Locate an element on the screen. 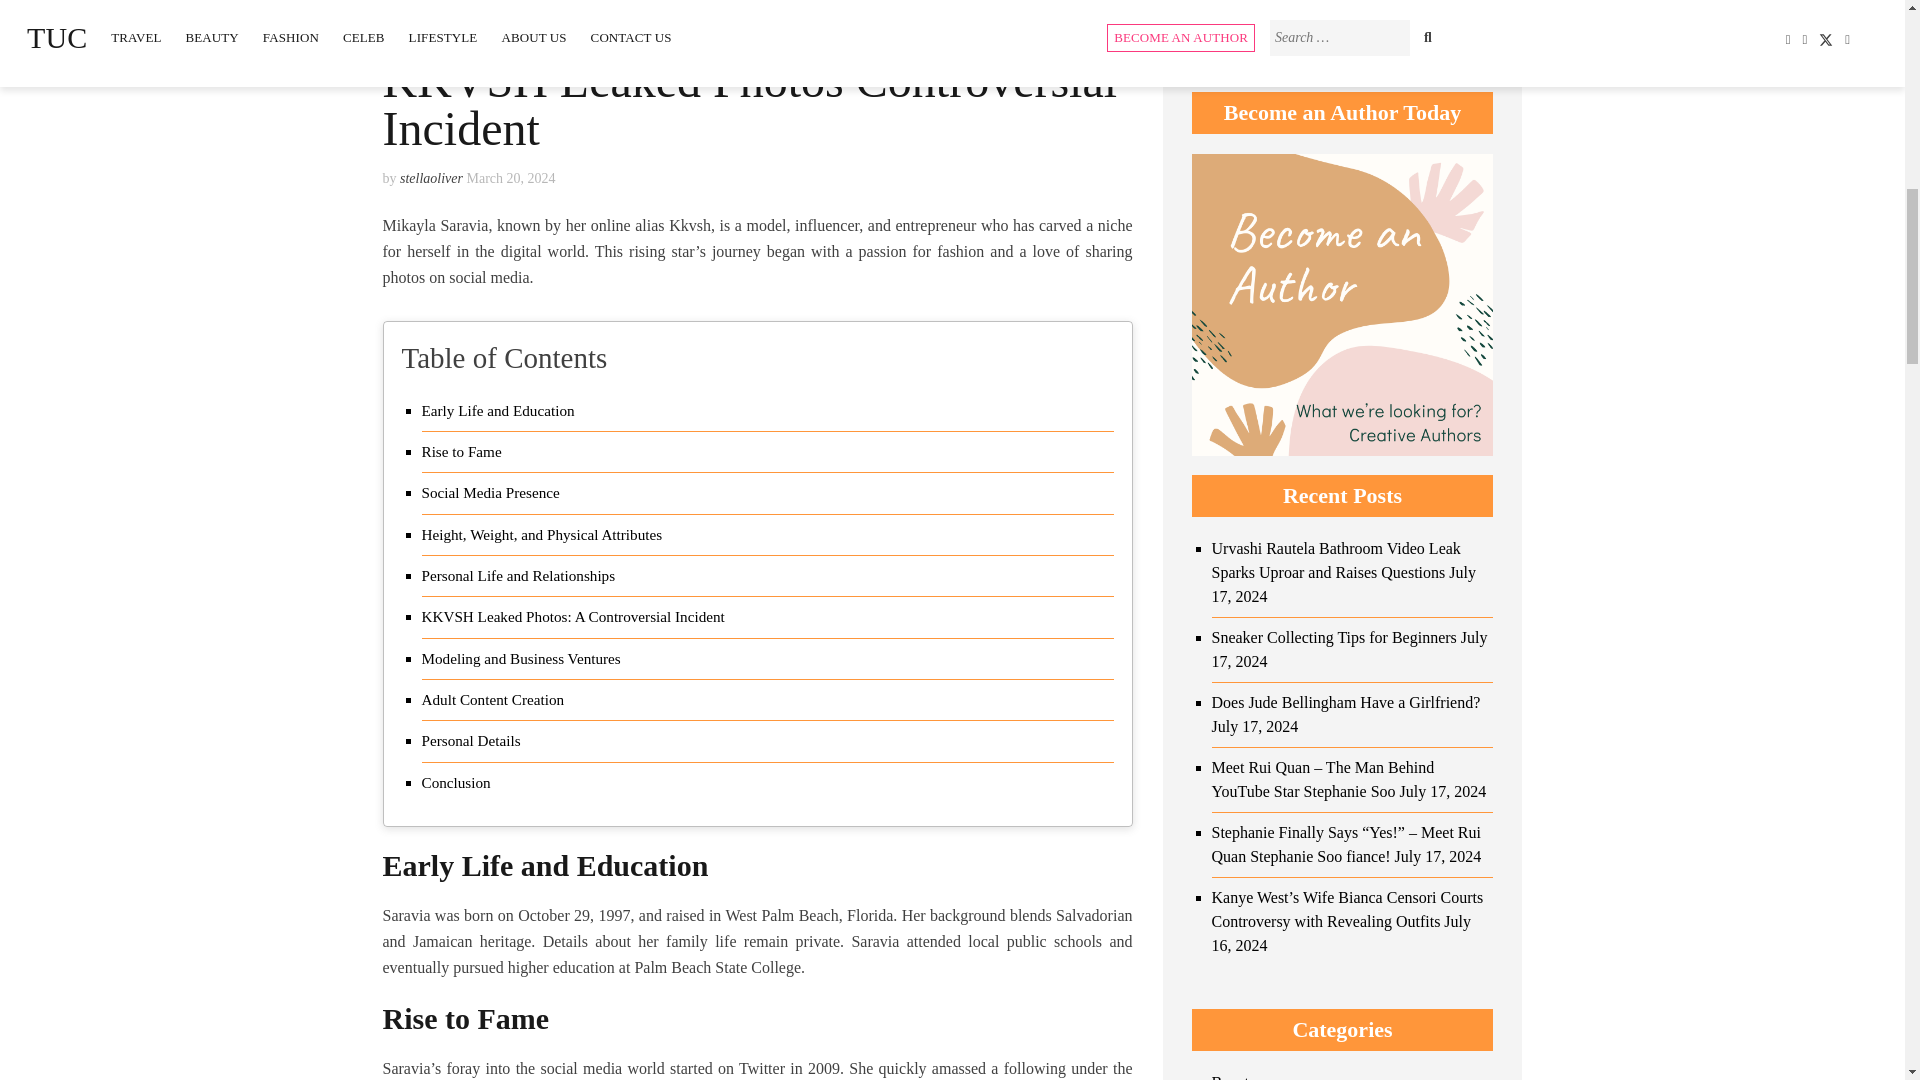  Modeling and Business Ventures is located at coordinates (521, 658).